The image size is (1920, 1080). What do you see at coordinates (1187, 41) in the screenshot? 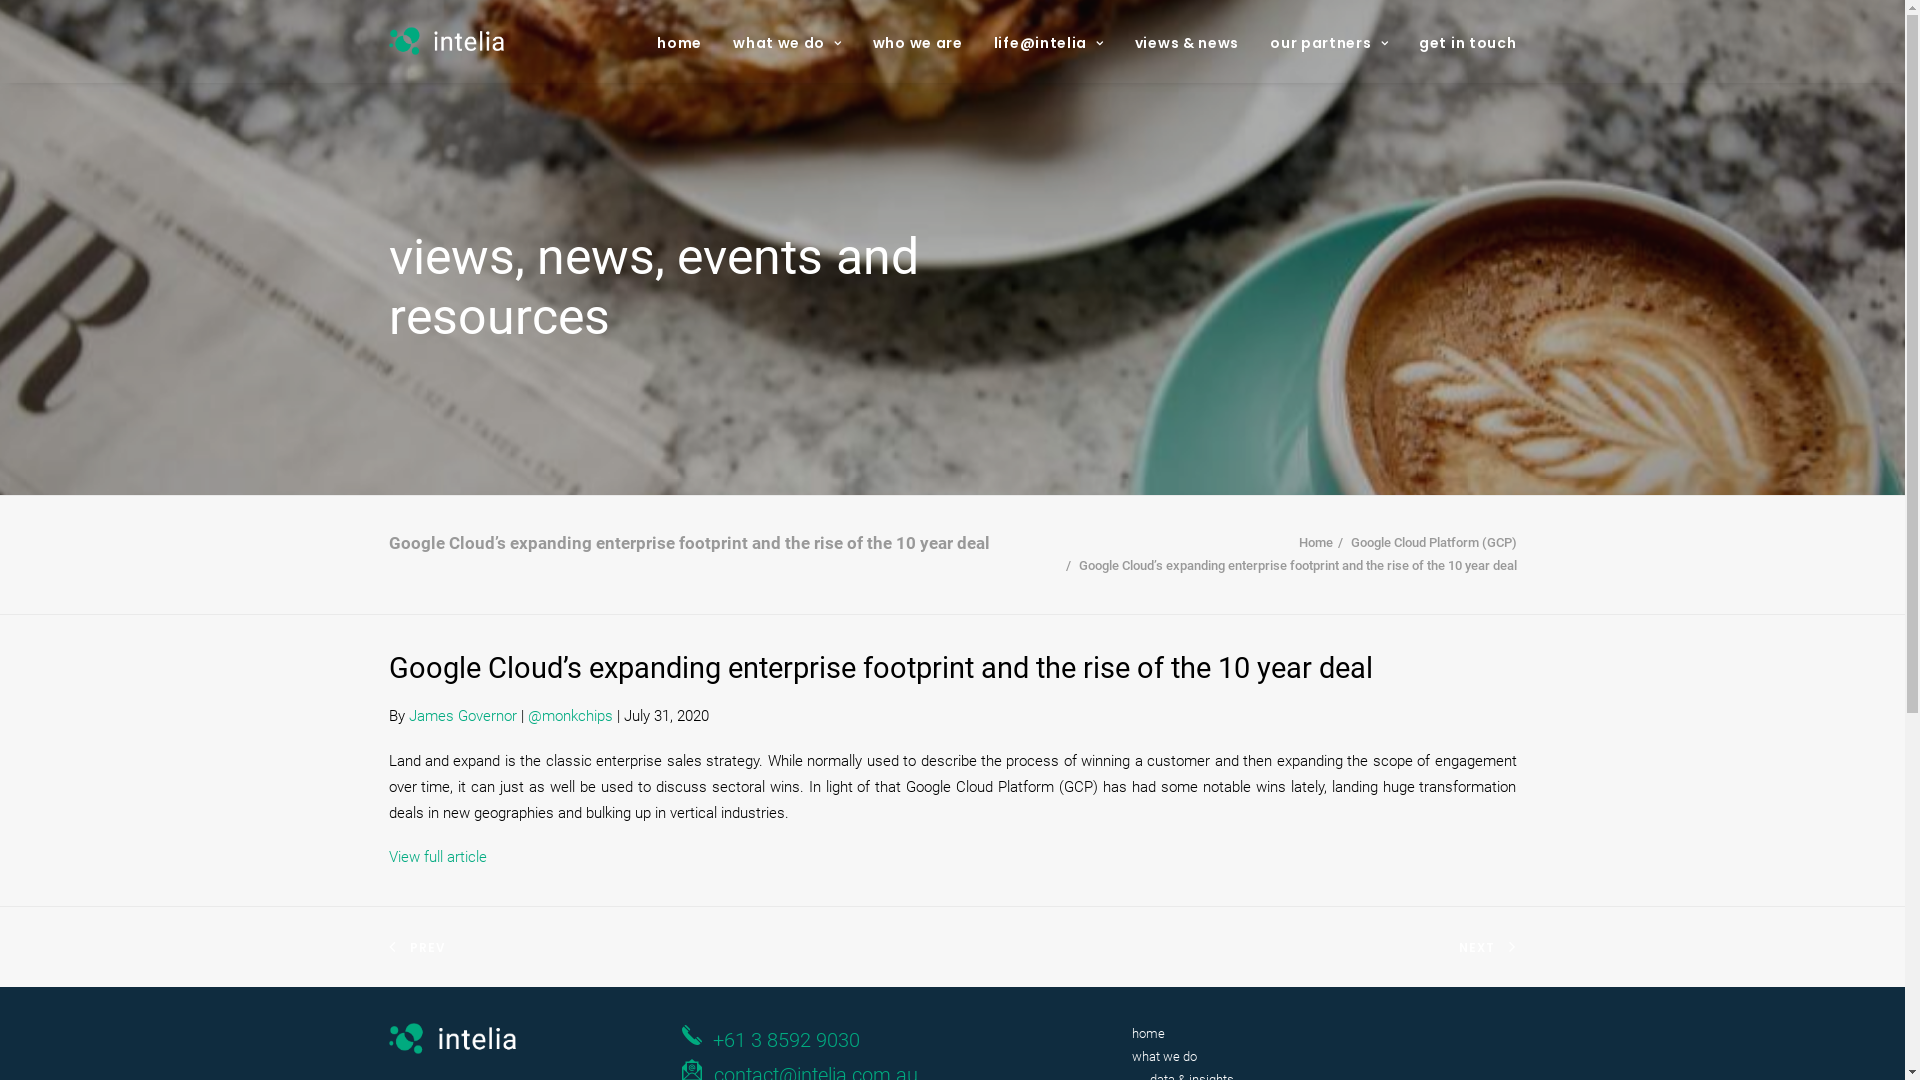
I see `views & news` at bounding box center [1187, 41].